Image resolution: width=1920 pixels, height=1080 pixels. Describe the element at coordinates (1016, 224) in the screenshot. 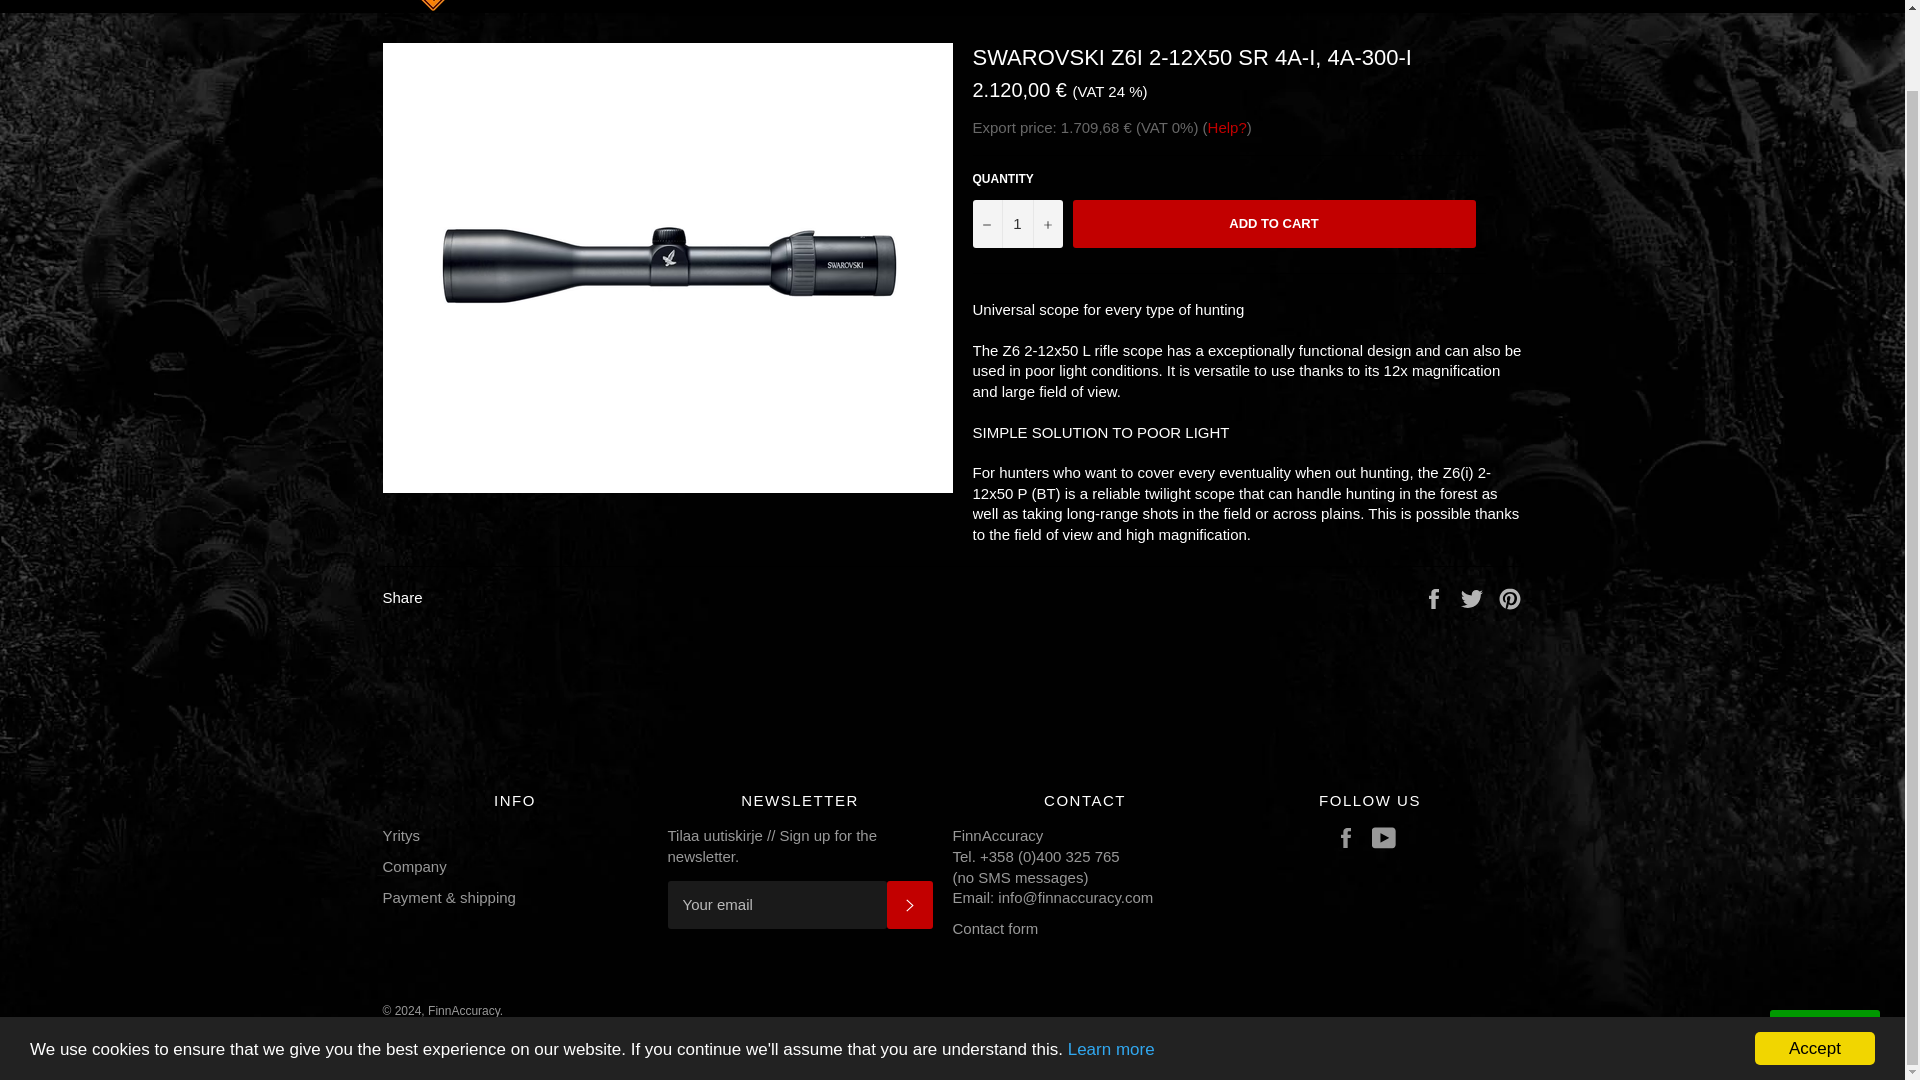

I see `1` at that location.